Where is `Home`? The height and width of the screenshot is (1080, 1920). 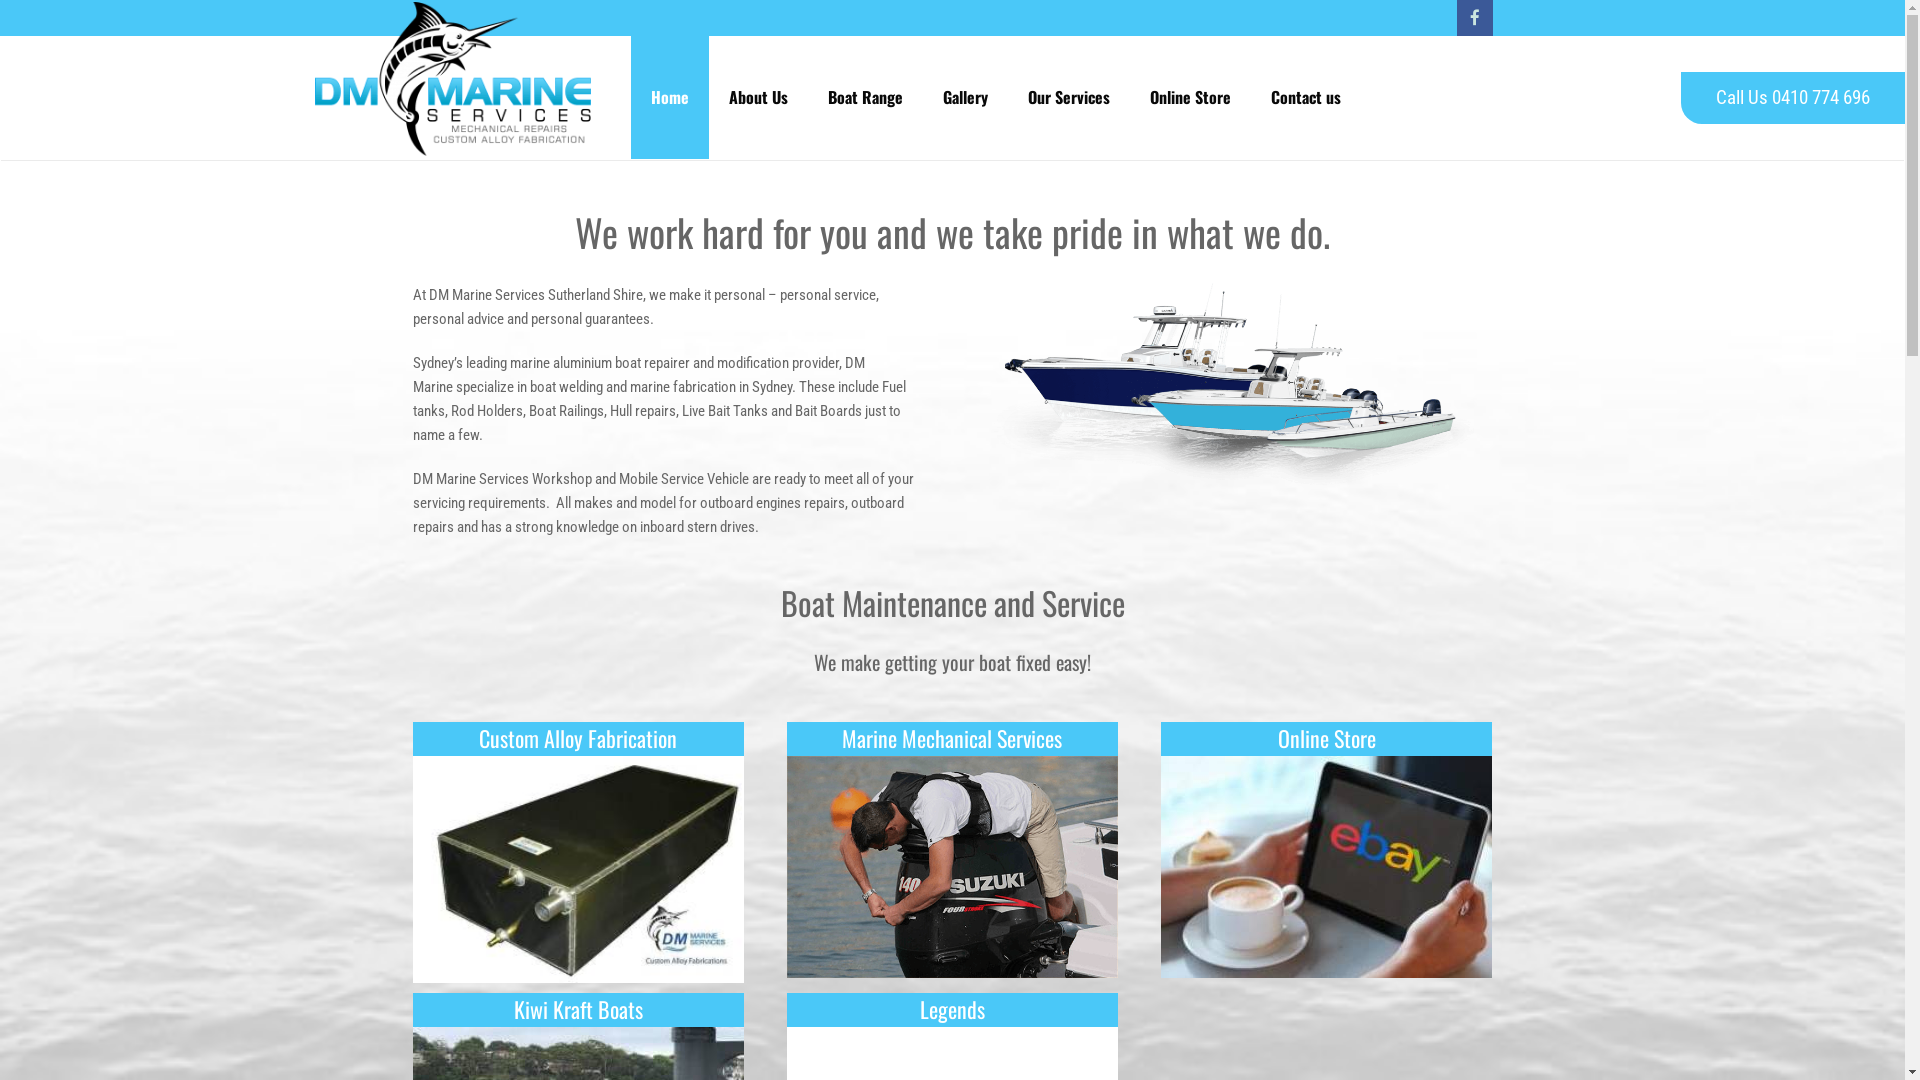
Home is located at coordinates (669, 98).